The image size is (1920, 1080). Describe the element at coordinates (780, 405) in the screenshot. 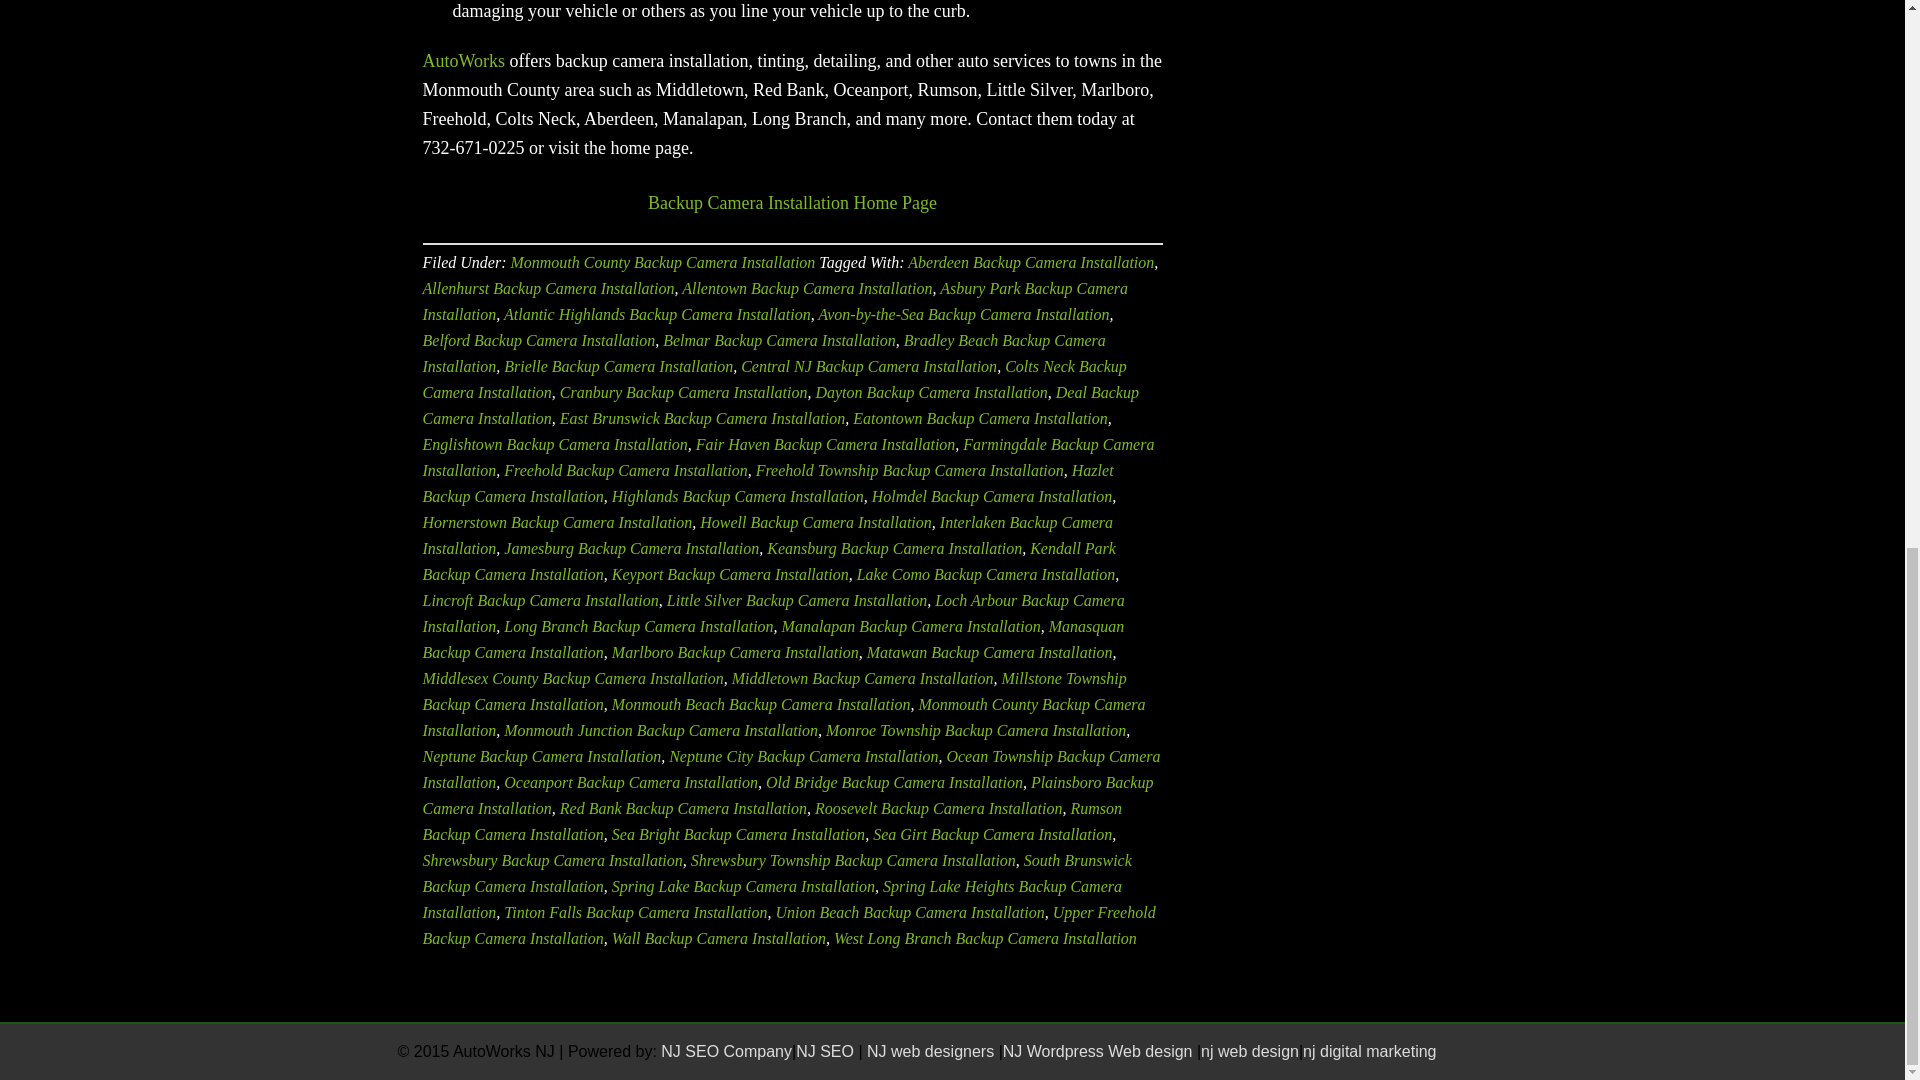

I see `Deal Backup Camera Installation` at that location.